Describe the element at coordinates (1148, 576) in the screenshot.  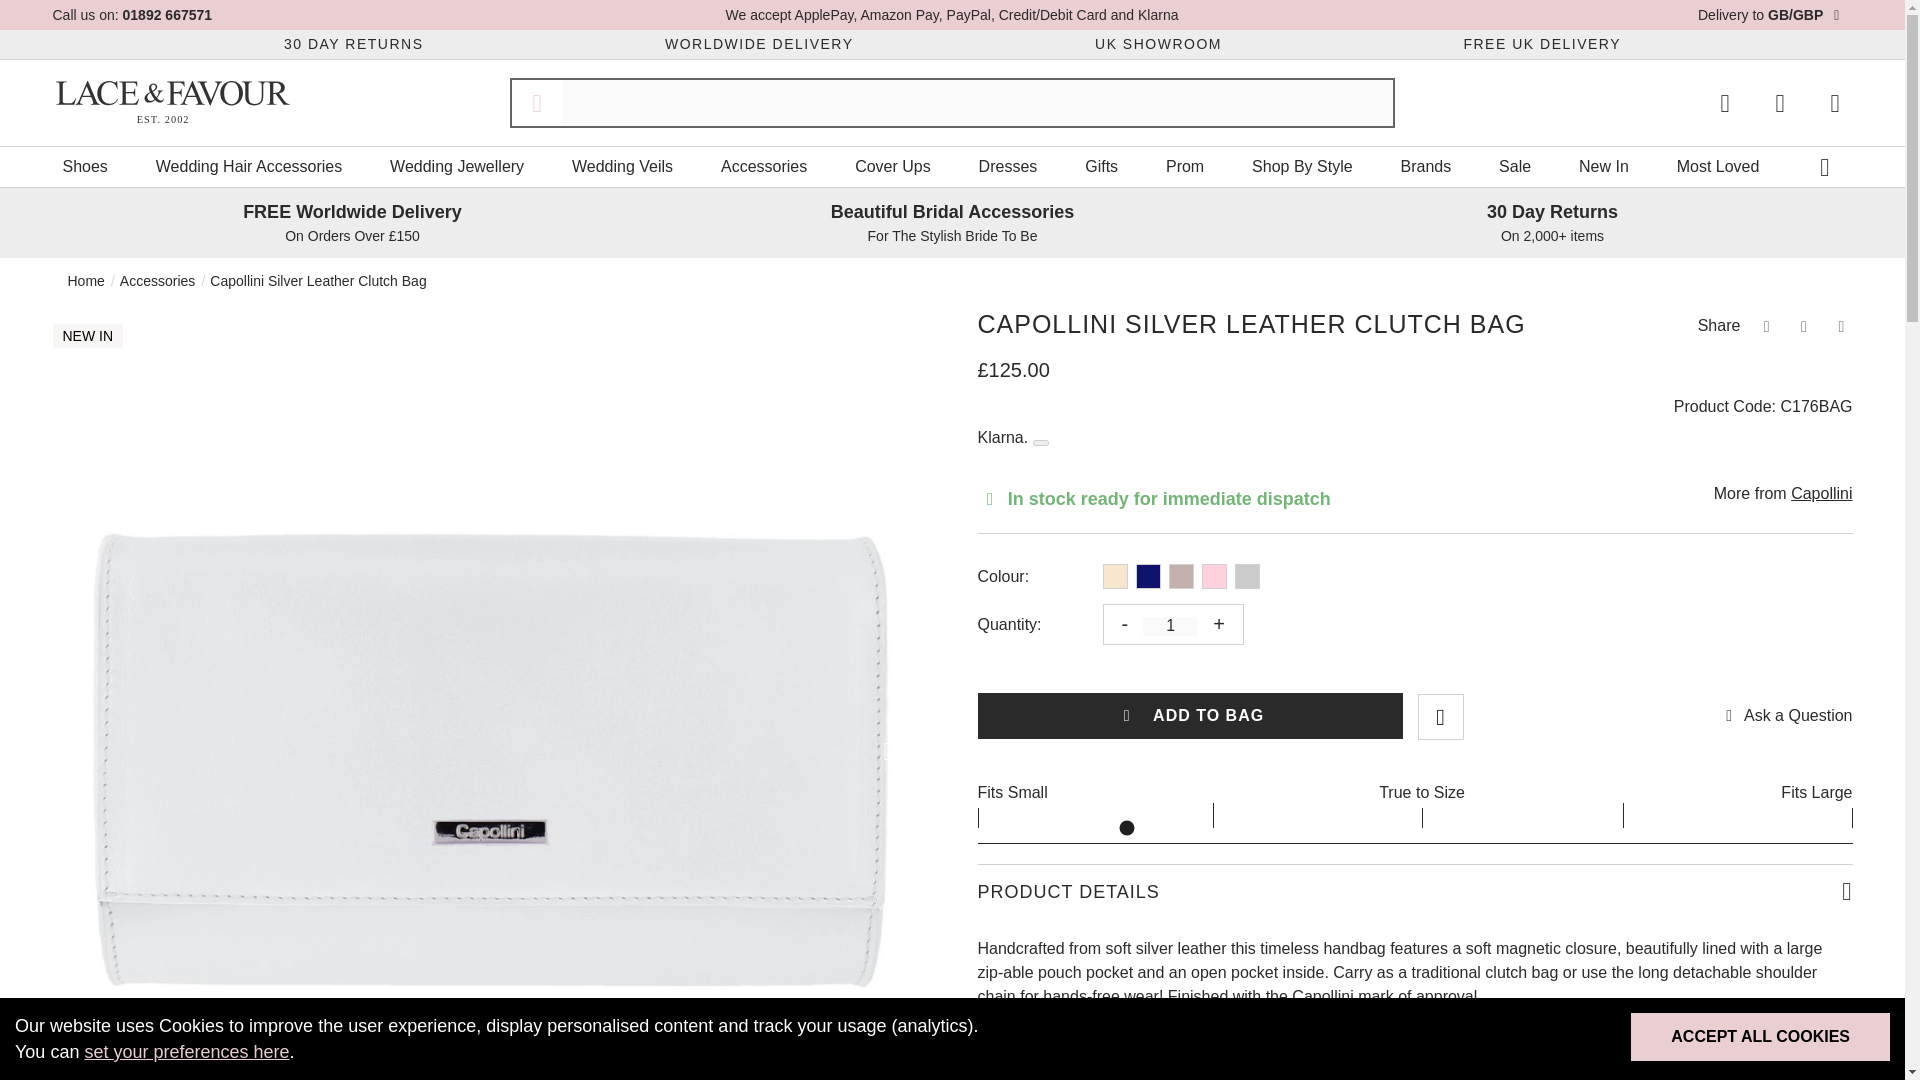
I see `View This Product in Navy` at that location.